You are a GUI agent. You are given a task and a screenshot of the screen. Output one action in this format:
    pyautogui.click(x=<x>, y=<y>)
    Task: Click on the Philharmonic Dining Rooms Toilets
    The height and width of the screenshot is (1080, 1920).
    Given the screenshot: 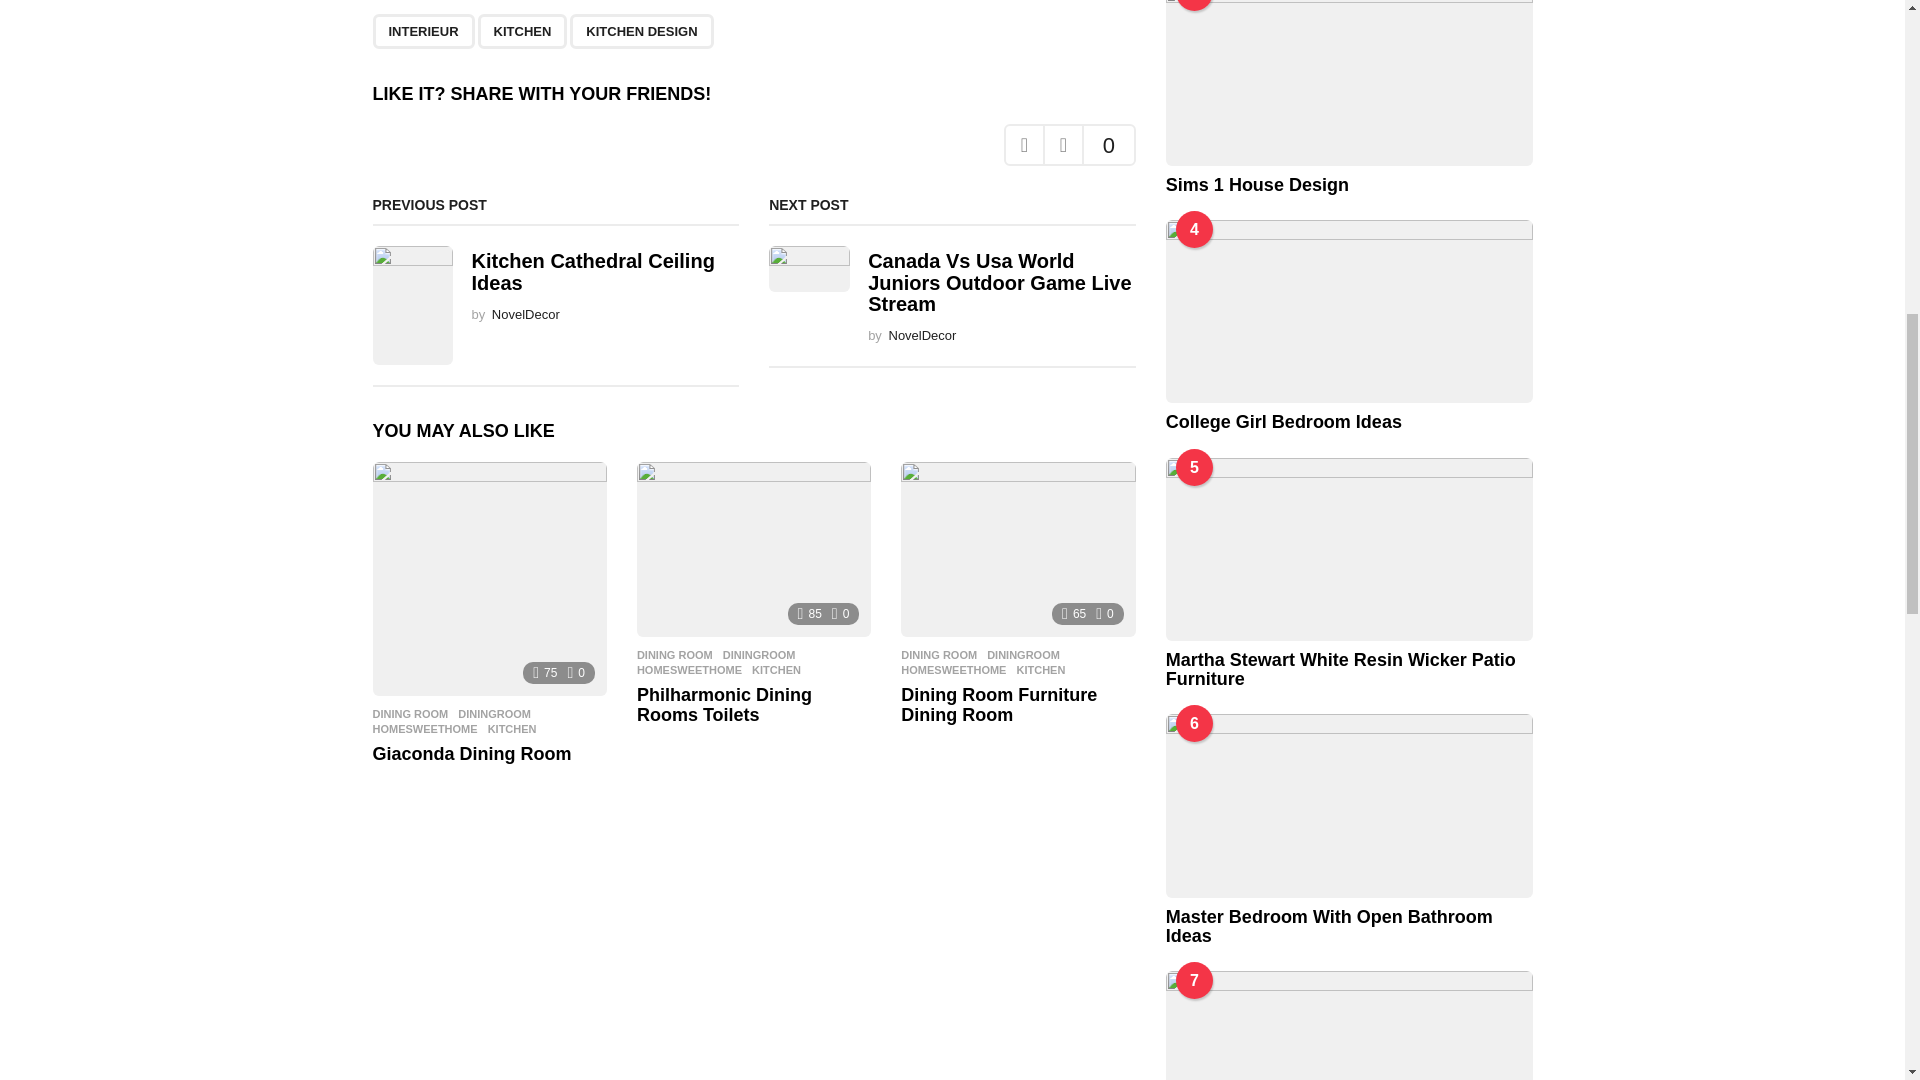 What is the action you would take?
    pyautogui.click(x=754, y=550)
    